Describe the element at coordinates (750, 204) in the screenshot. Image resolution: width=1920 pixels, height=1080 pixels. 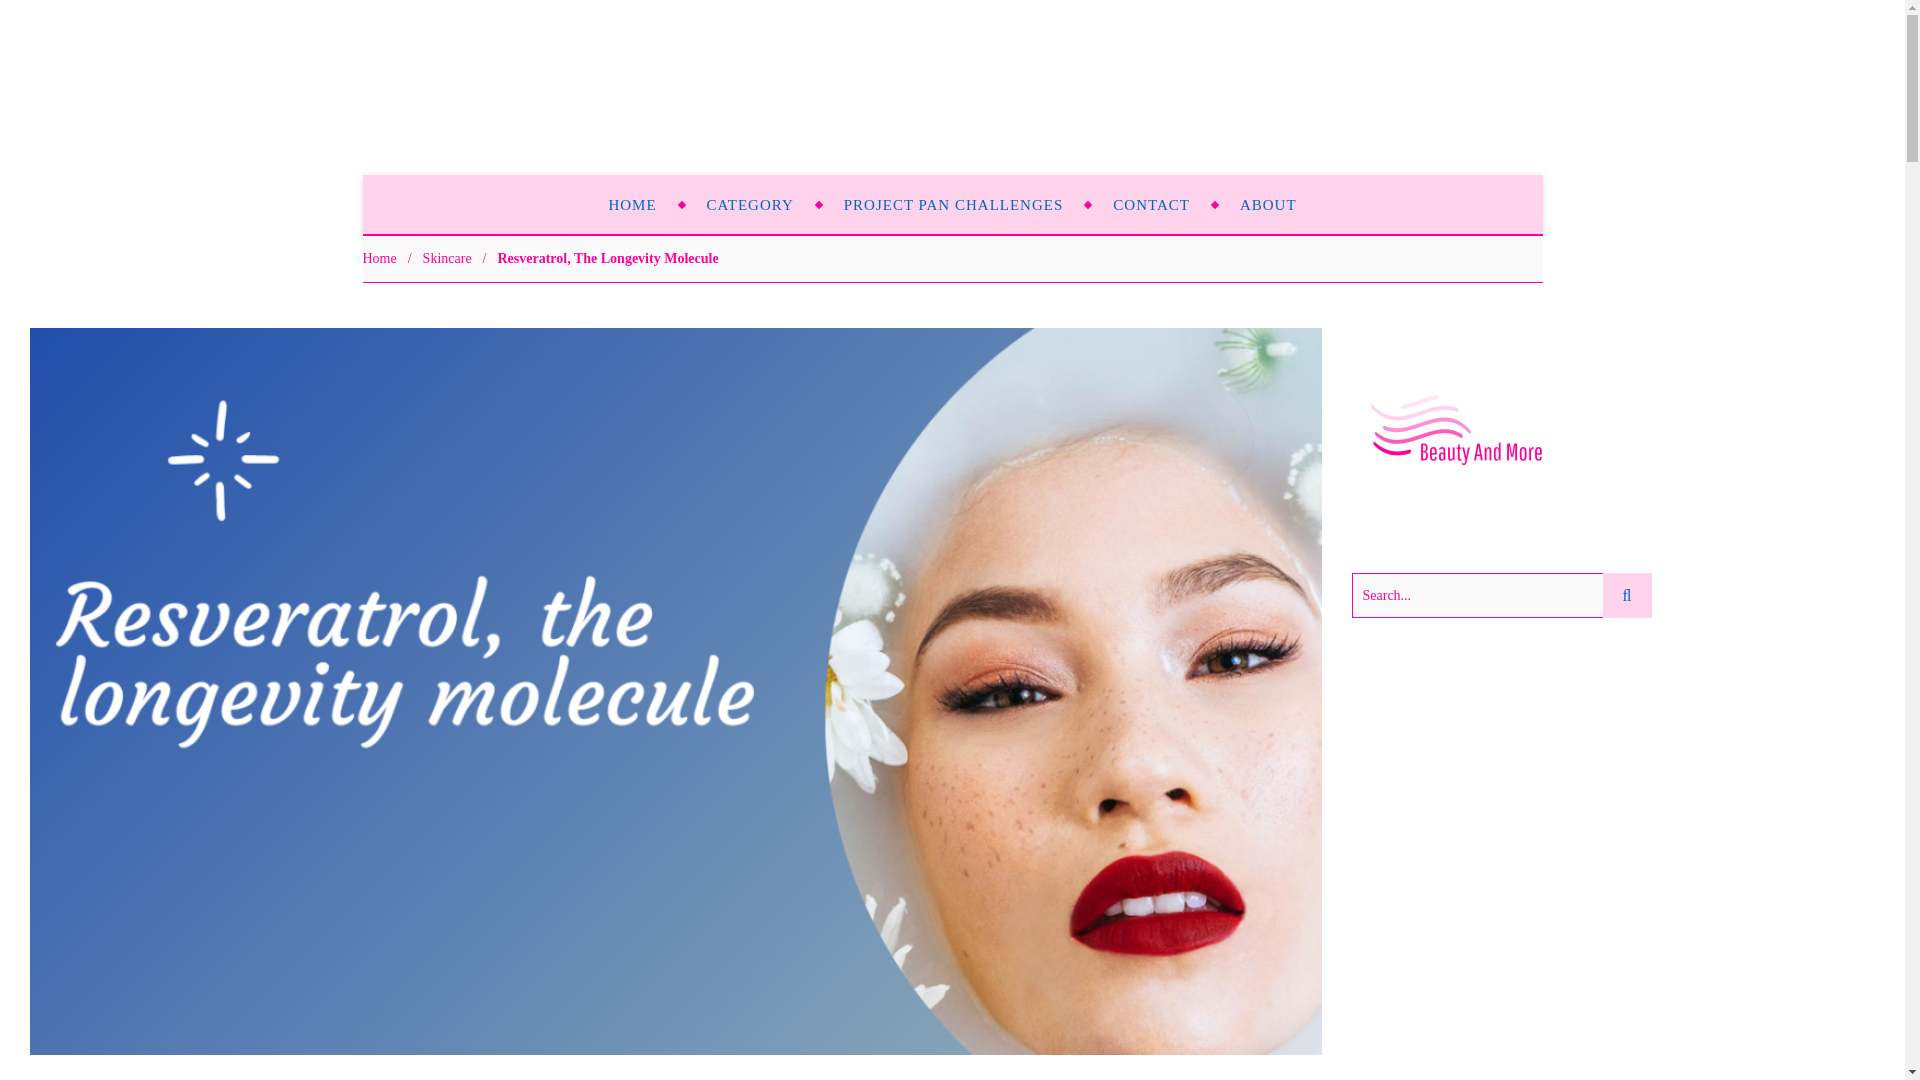
I see `CATEGORY` at that location.